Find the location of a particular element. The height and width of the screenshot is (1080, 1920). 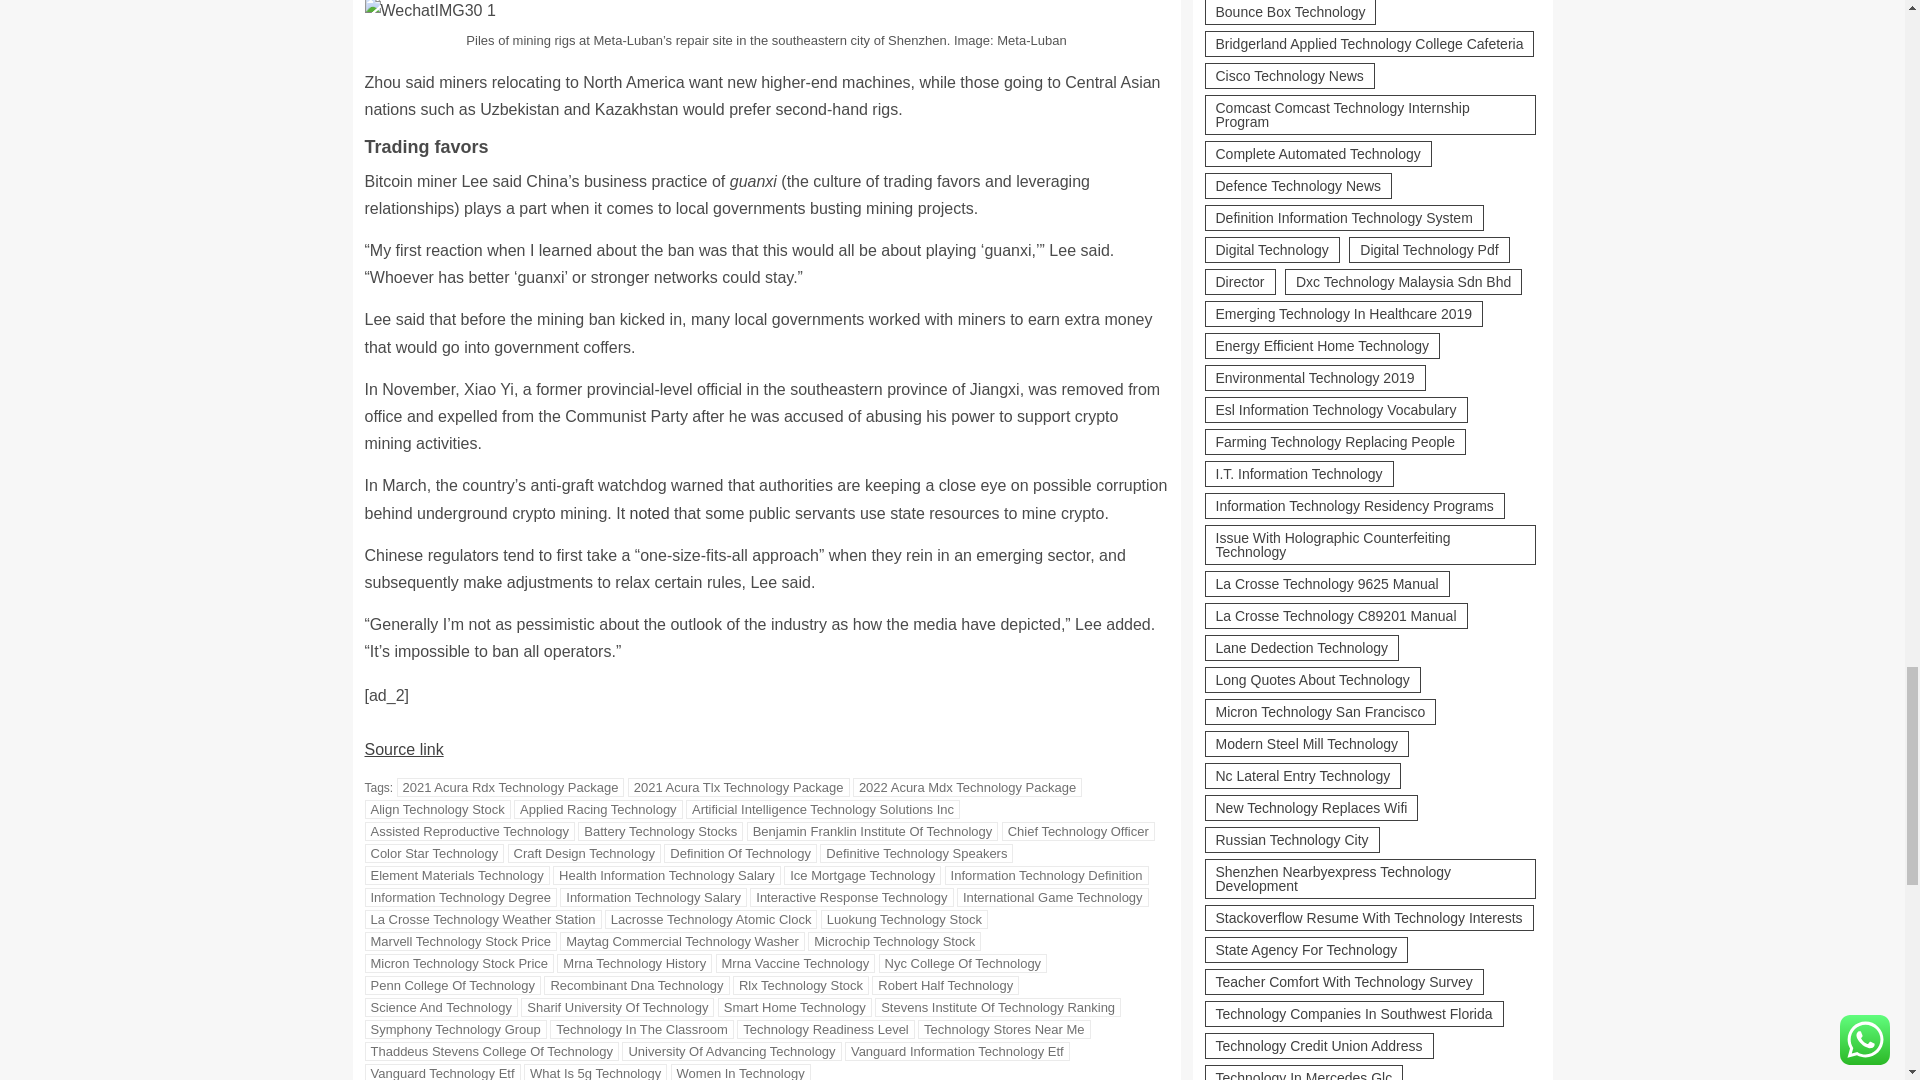

2021 Acura Rdx Technology Package is located at coordinates (511, 787).